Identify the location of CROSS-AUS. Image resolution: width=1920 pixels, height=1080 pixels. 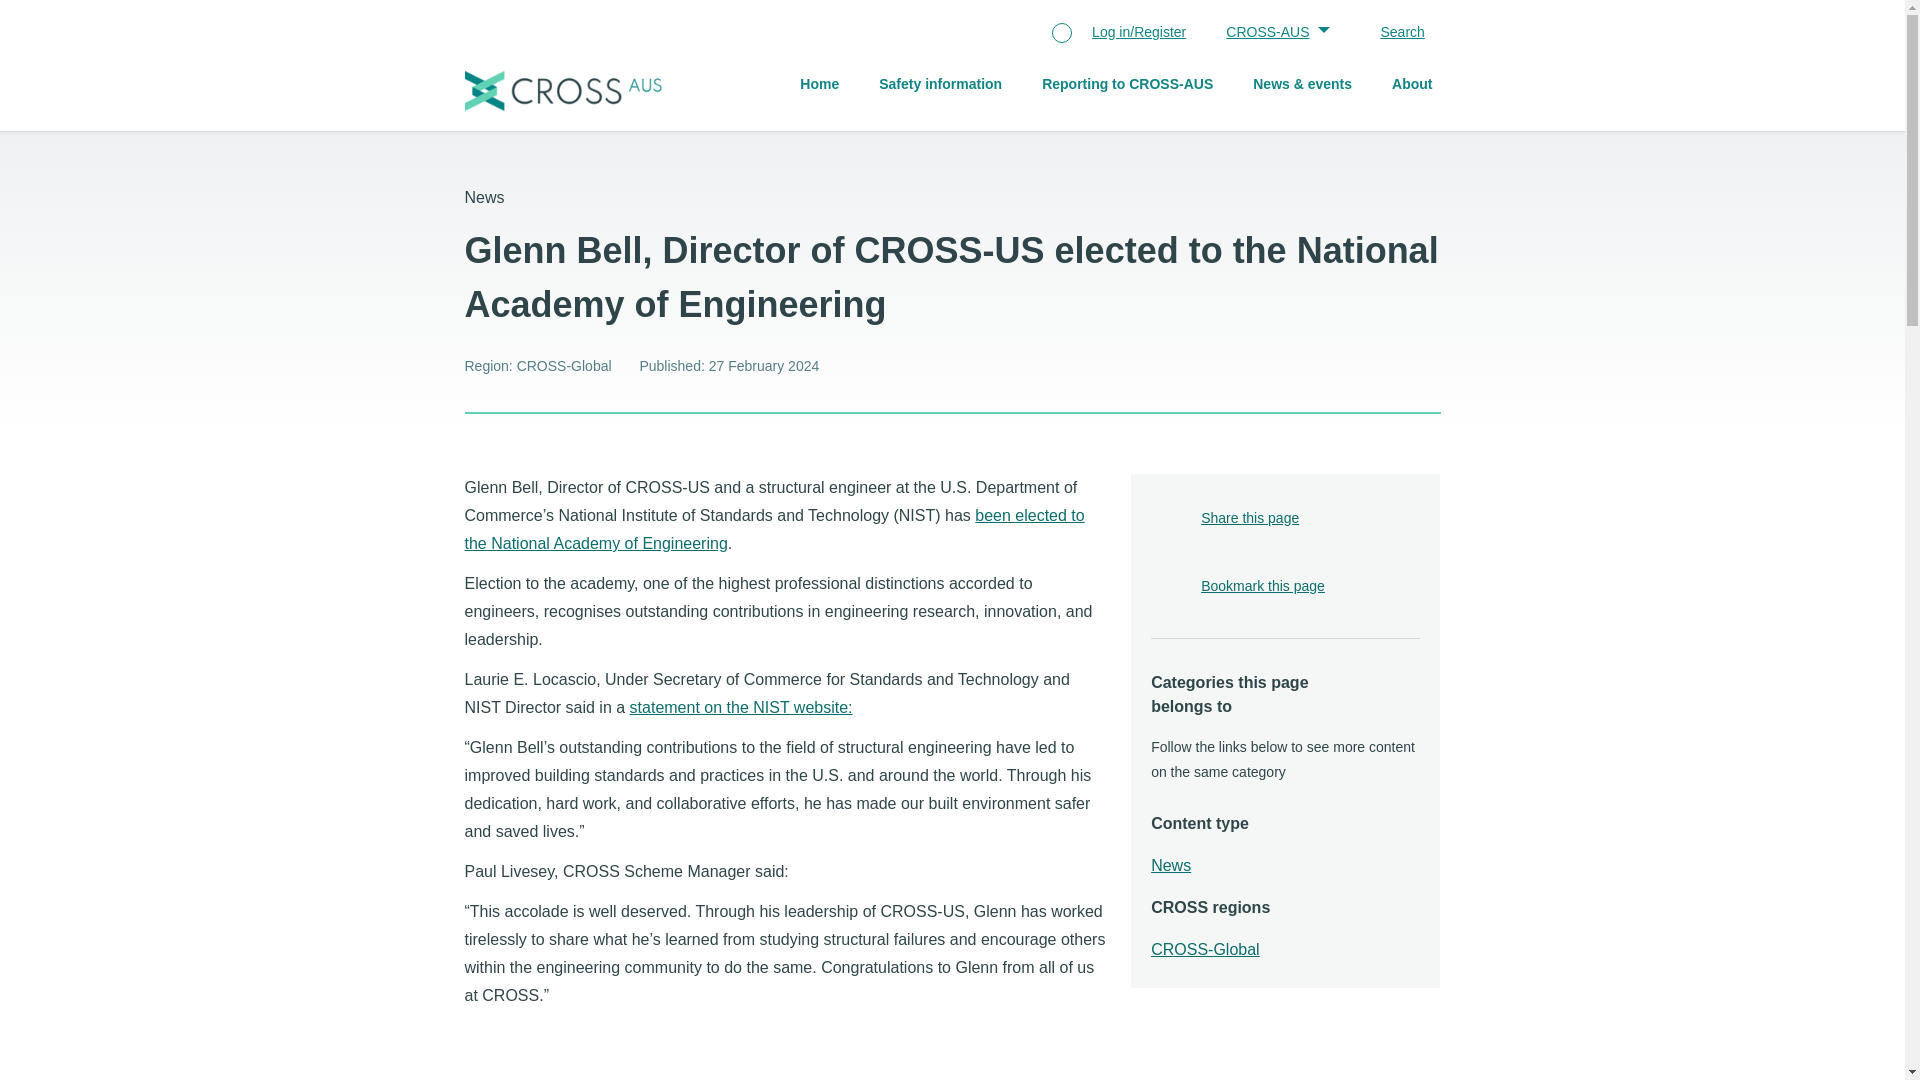
(1272, 34).